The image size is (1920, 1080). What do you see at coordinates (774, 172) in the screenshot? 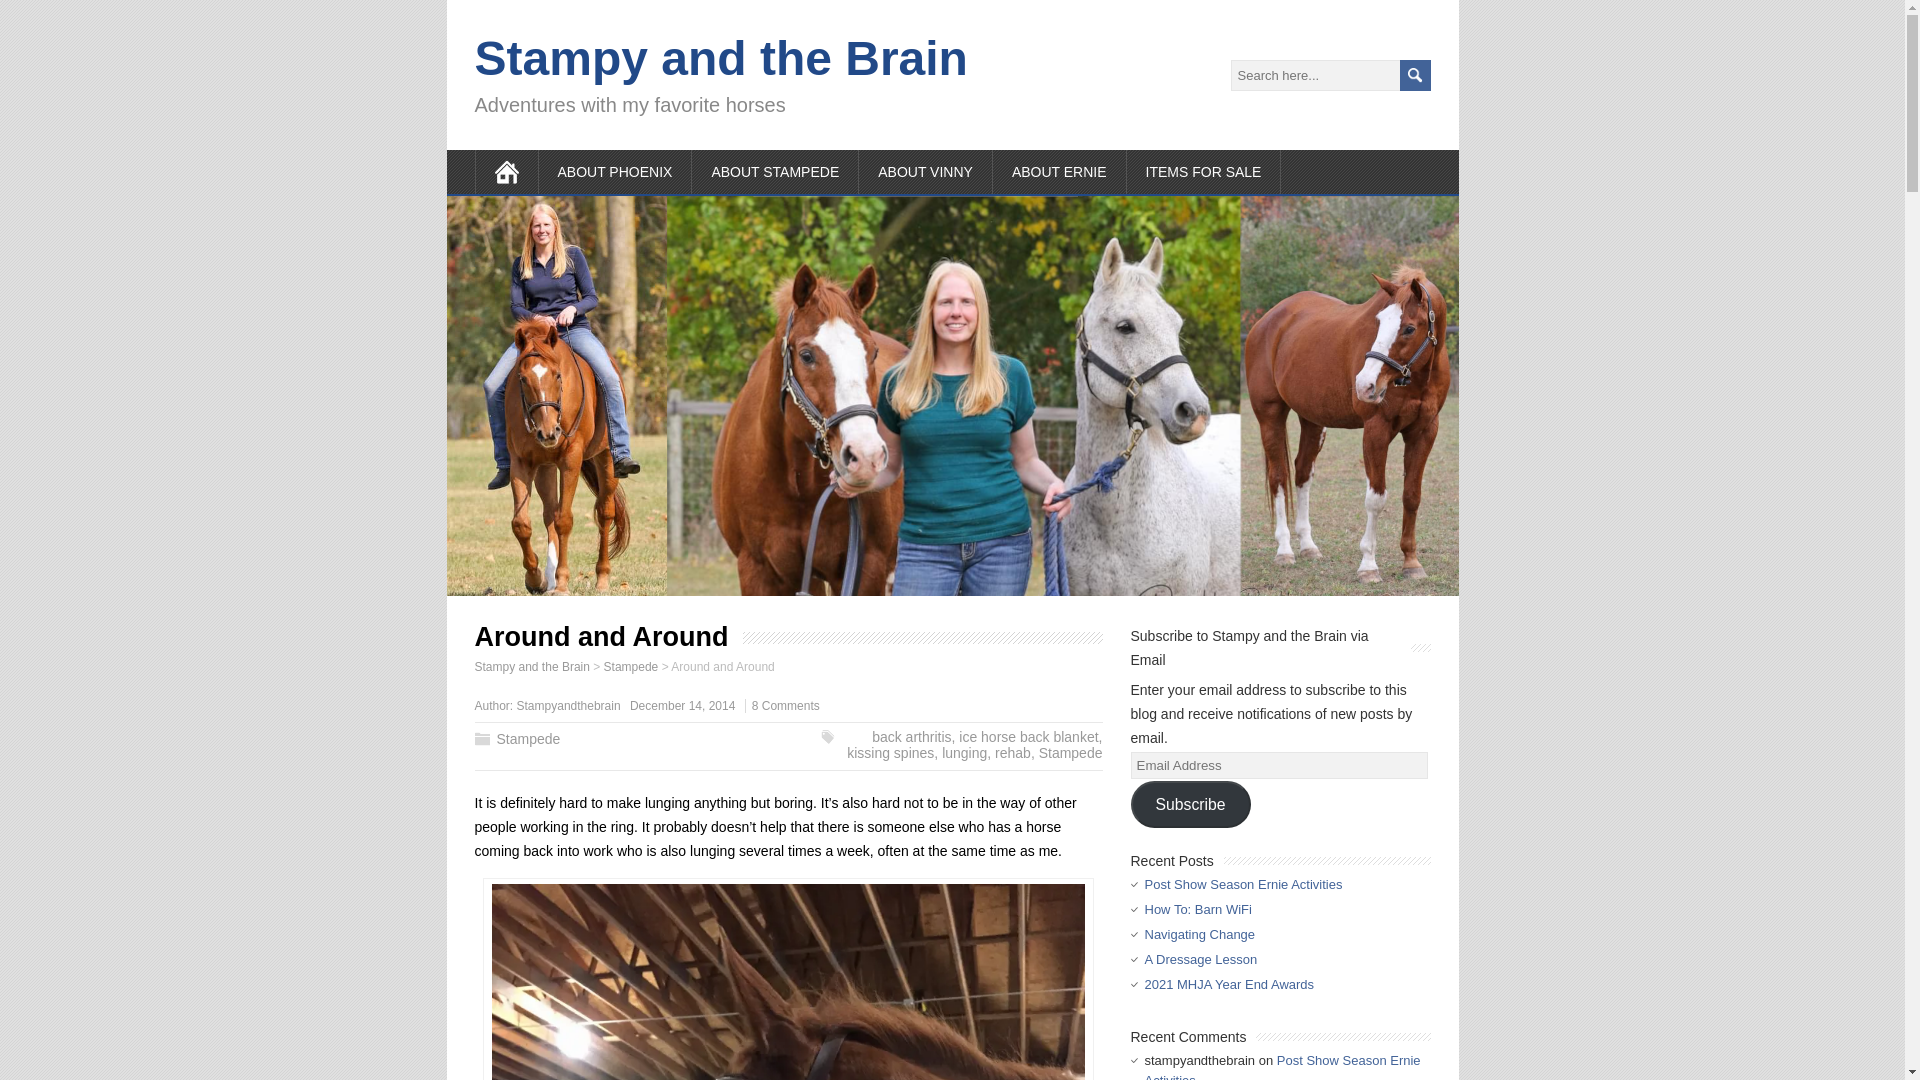
I see `ABOUT STAMPEDE` at bounding box center [774, 172].